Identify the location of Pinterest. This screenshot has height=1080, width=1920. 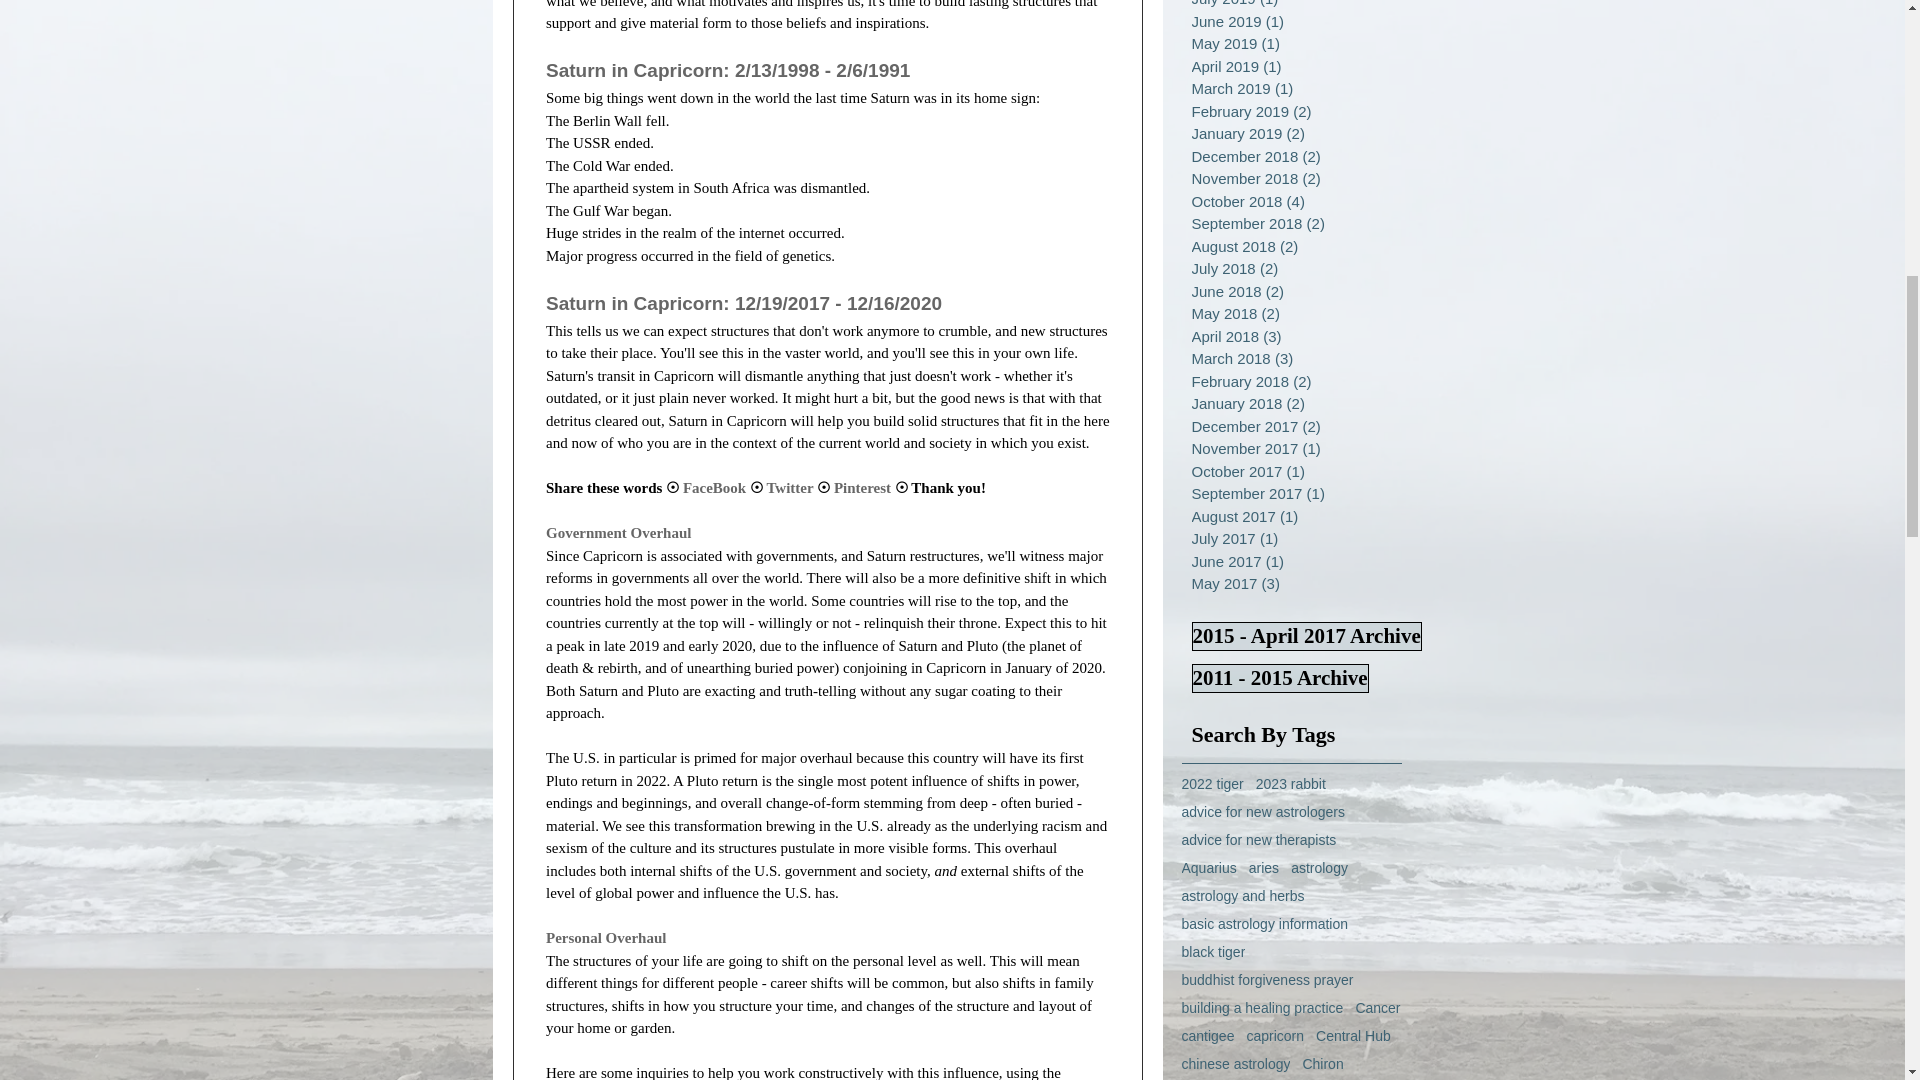
(862, 487).